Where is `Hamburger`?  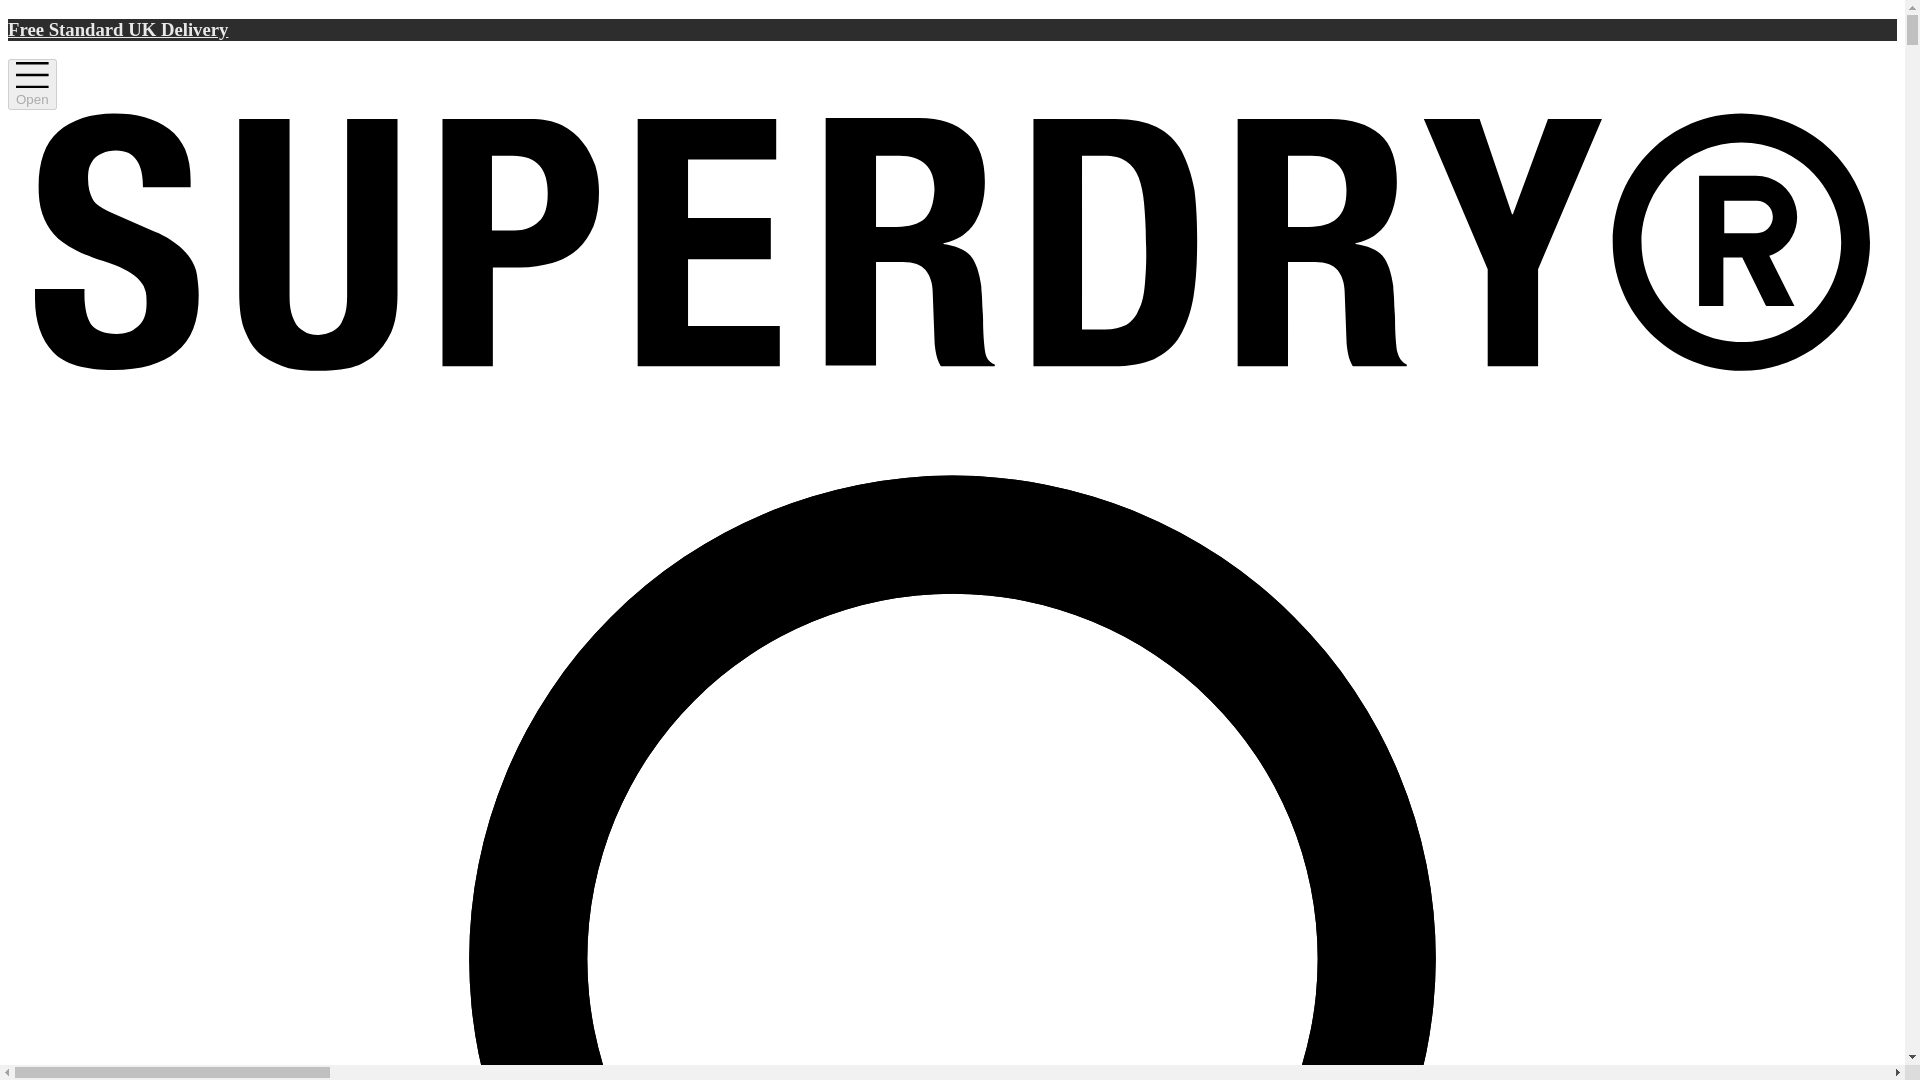 Hamburger is located at coordinates (32, 84).